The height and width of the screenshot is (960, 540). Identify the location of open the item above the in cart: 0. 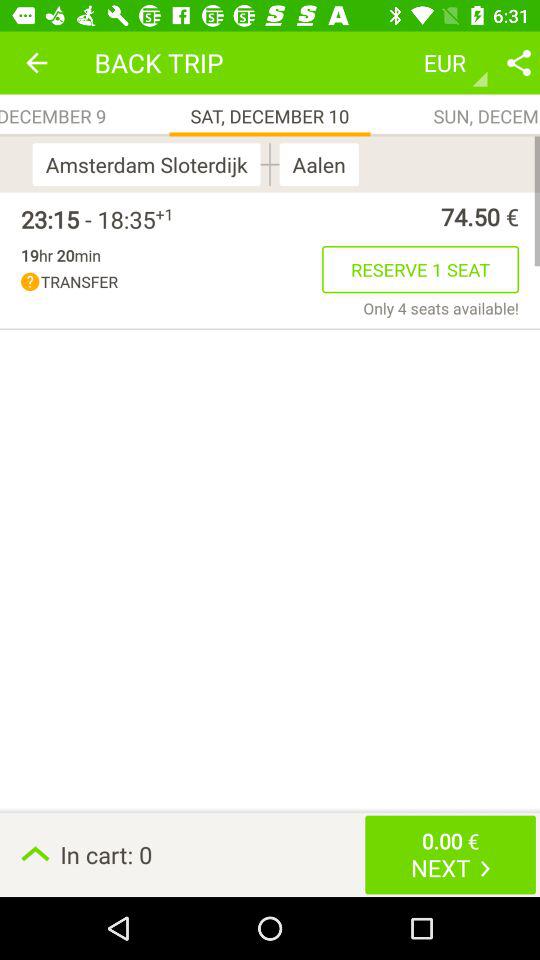
(441, 308).